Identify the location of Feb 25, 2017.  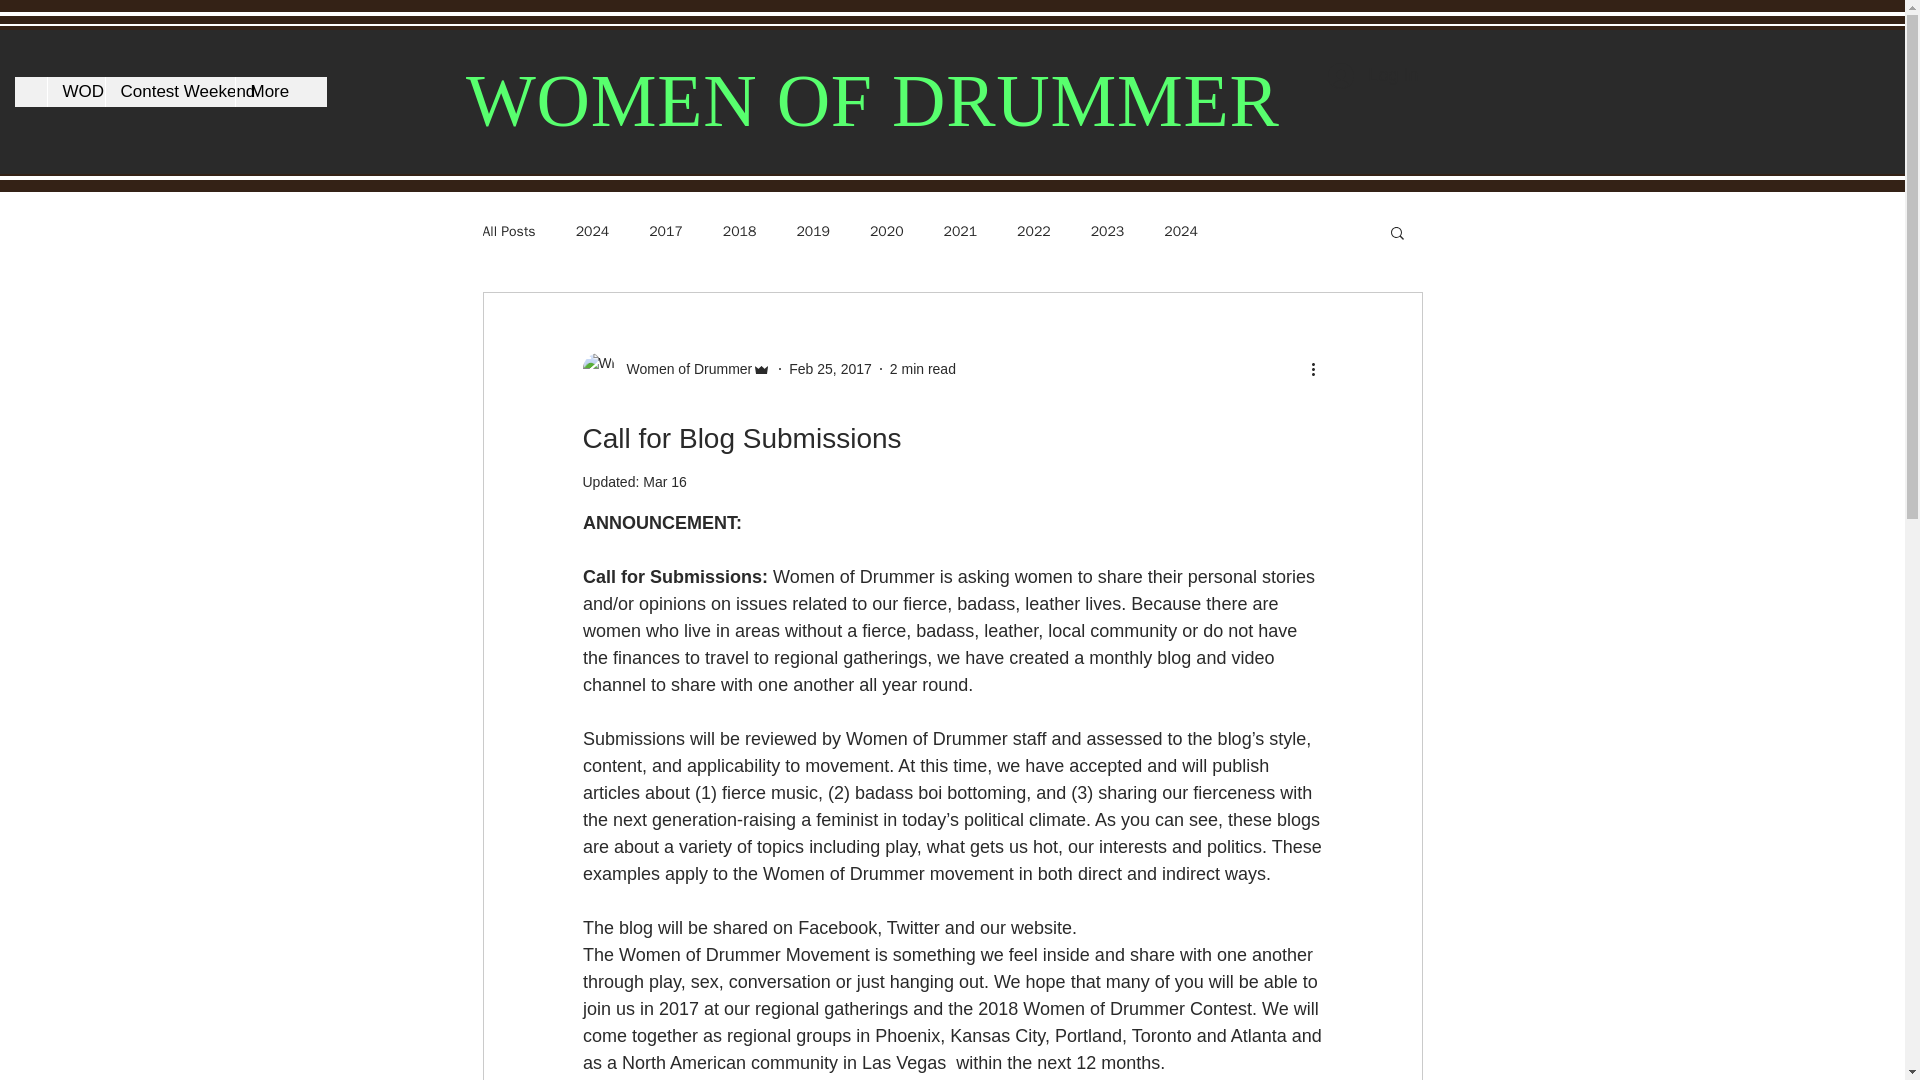
(830, 367).